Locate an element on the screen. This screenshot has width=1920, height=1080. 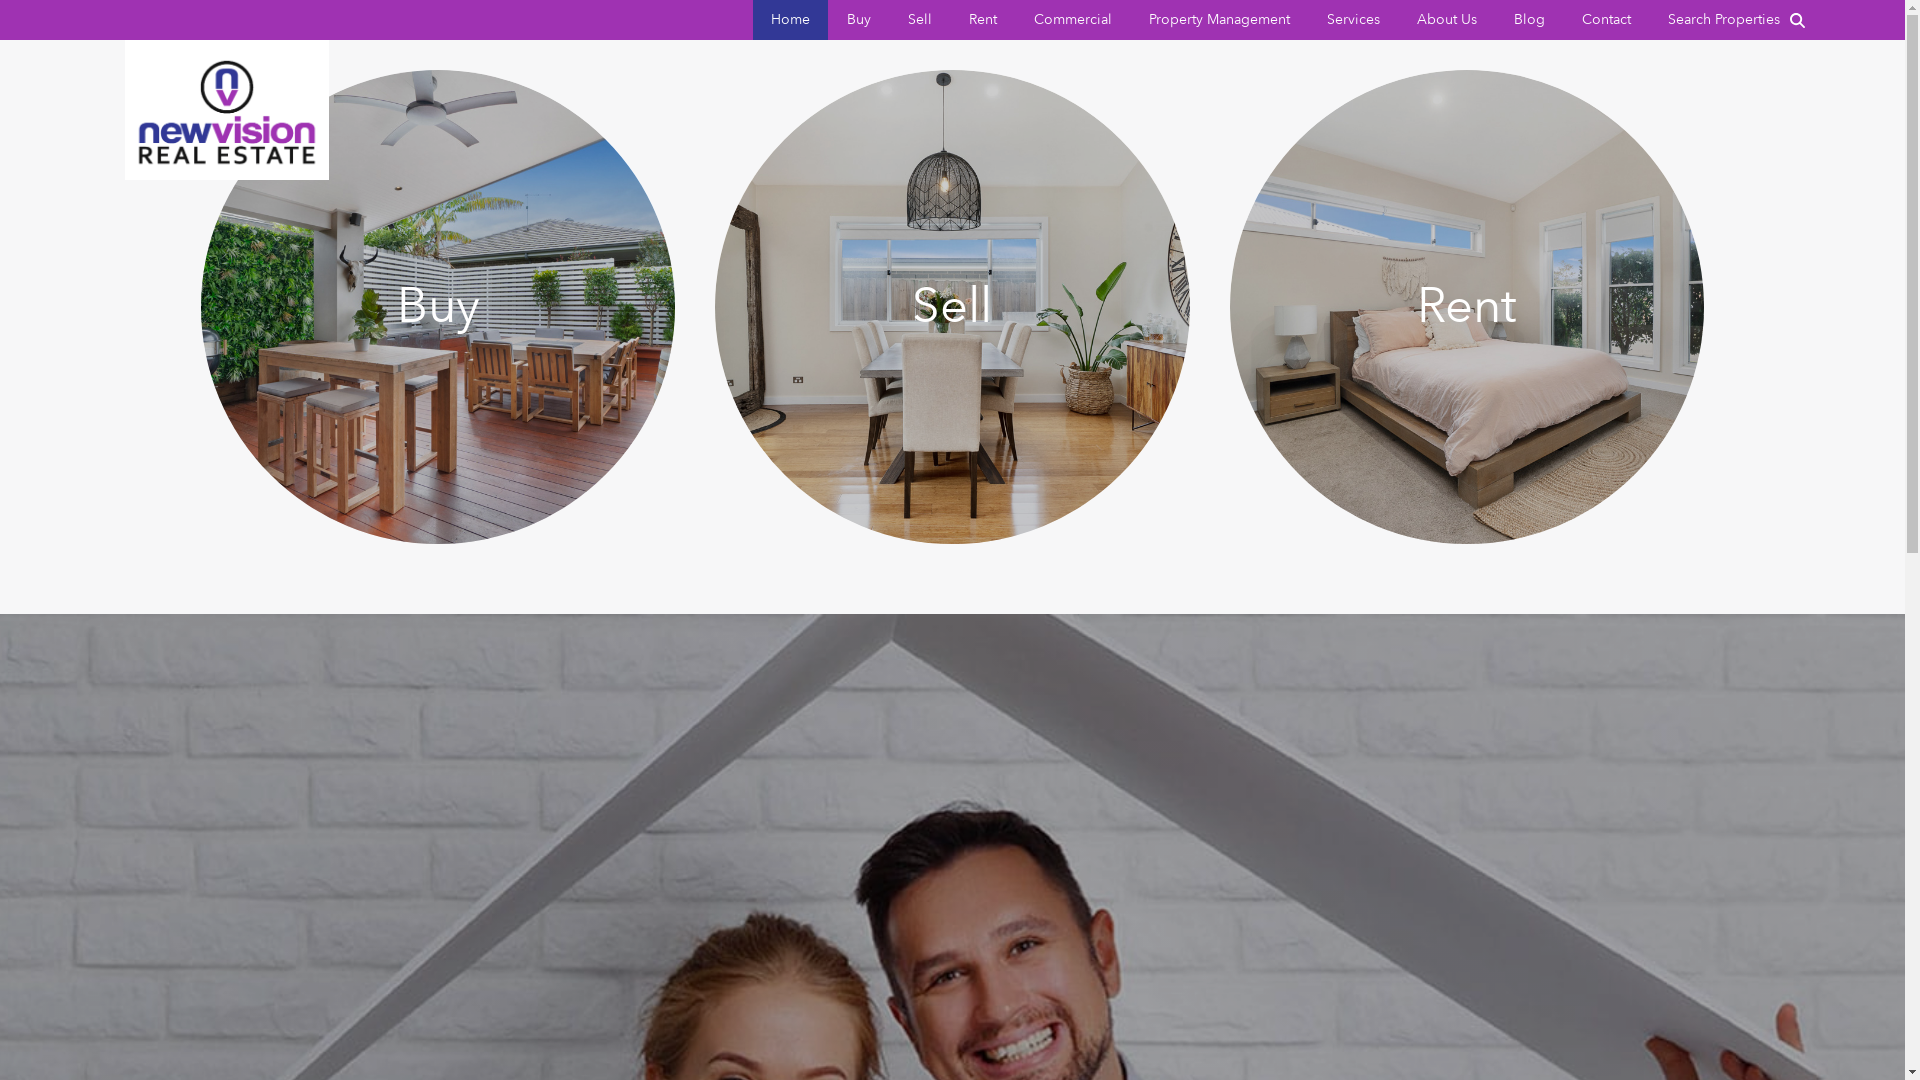
Contact is located at coordinates (1606, 20).